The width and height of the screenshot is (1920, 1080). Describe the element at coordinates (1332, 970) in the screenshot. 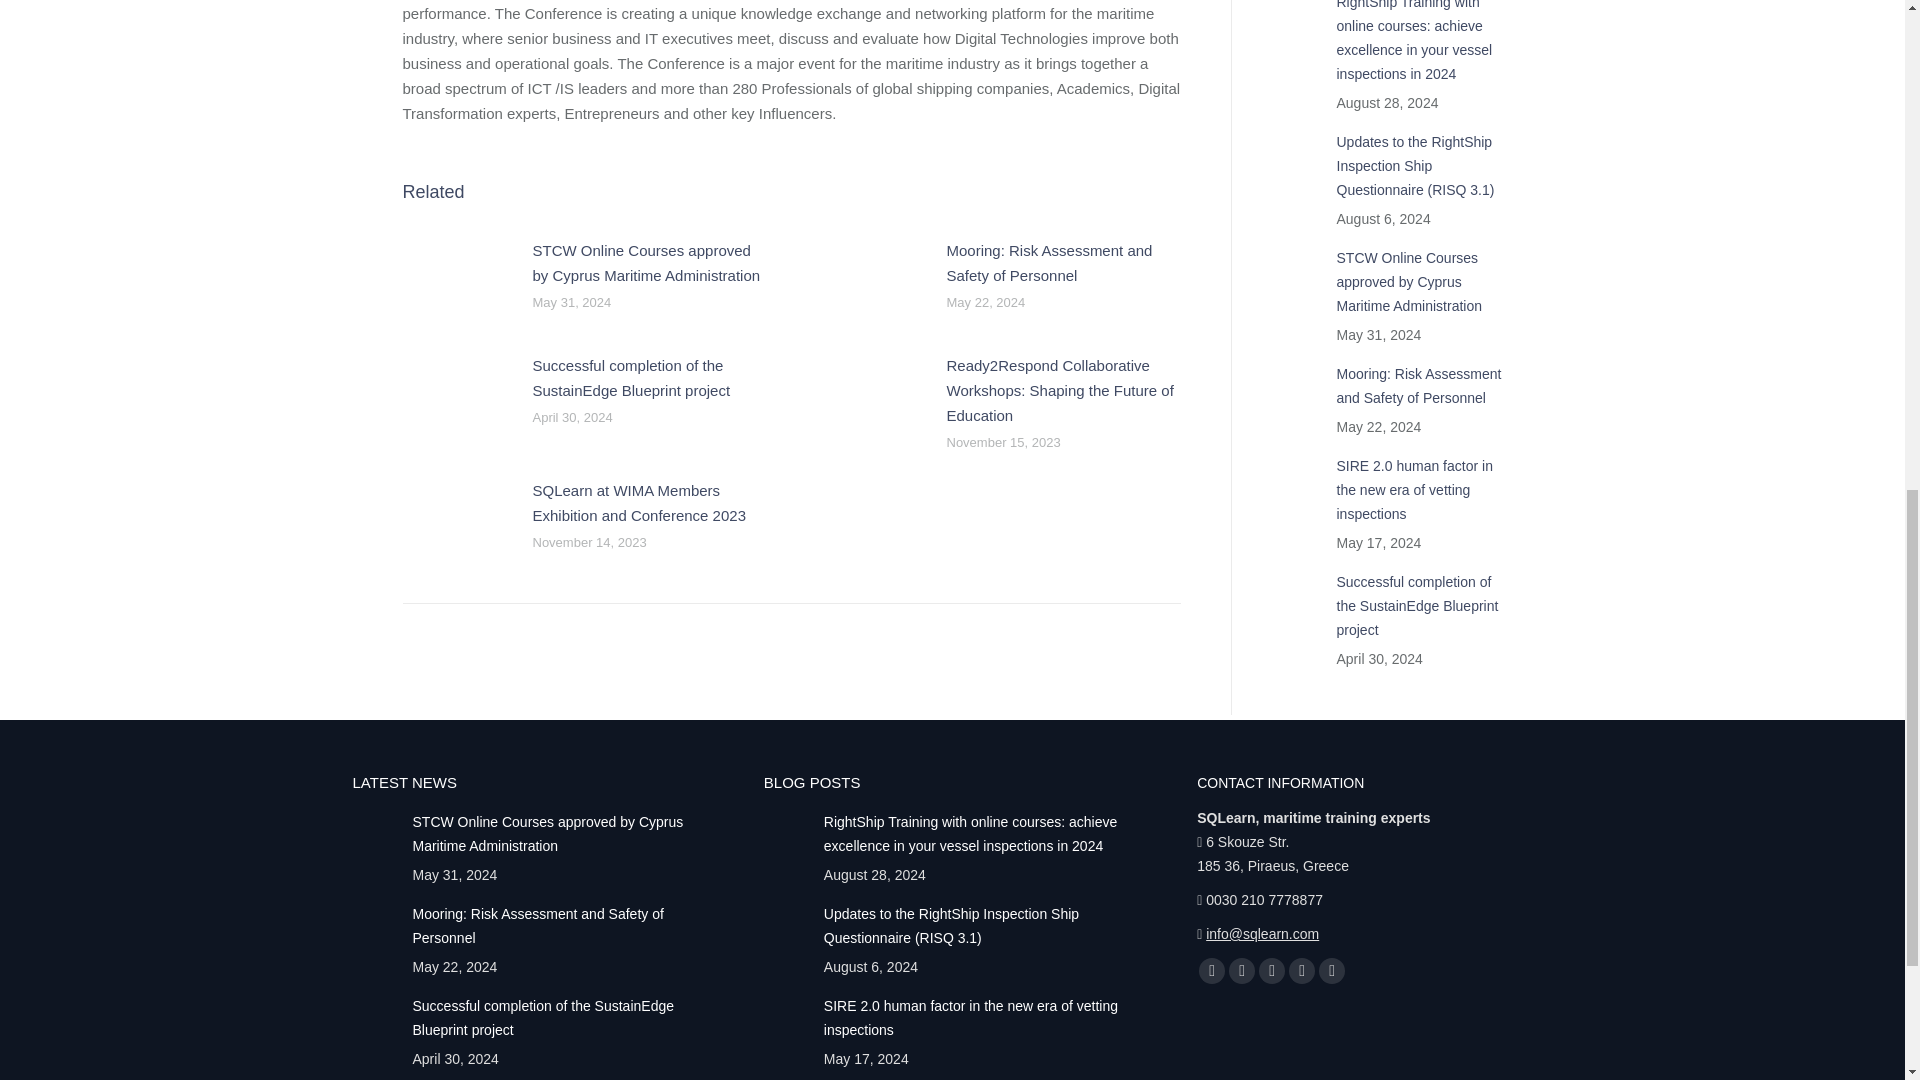

I see `Mail page opens in new window` at that location.